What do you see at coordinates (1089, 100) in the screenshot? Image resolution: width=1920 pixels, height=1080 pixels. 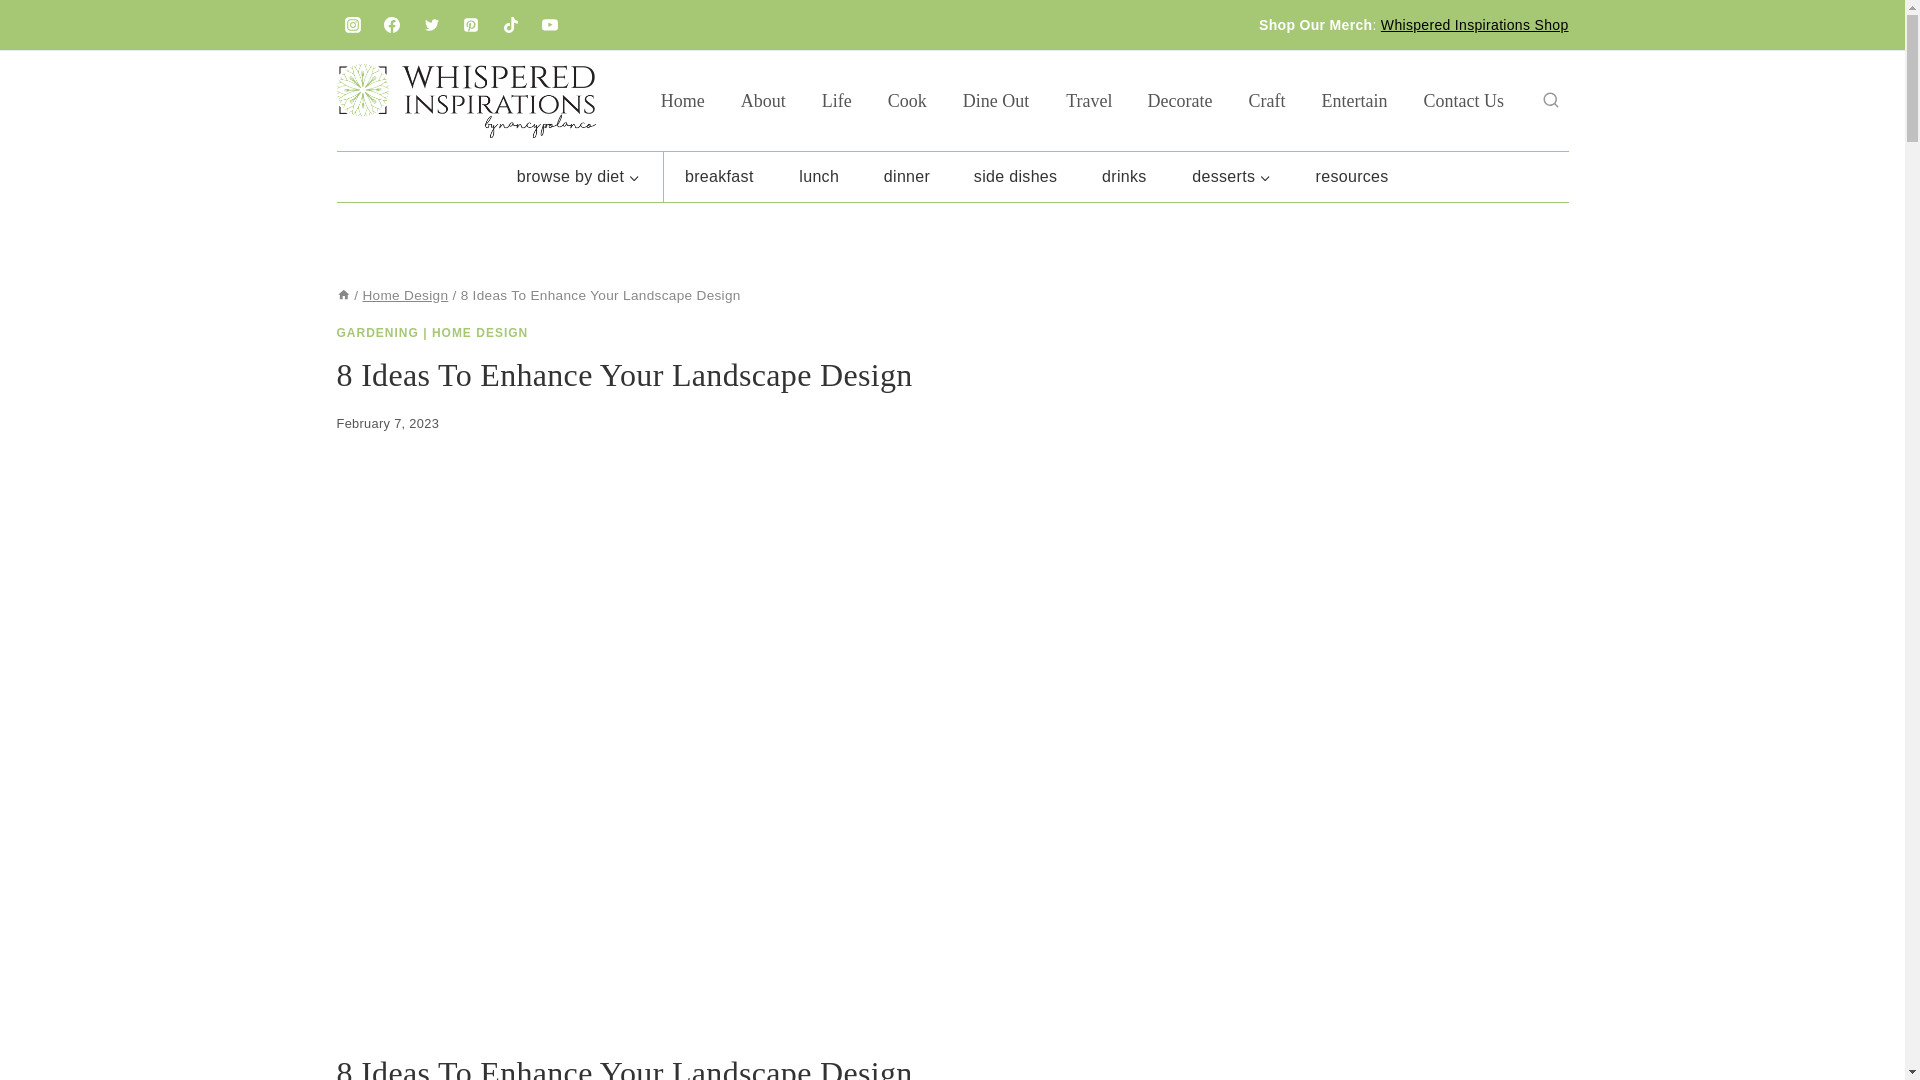 I see `Travel` at bounding box center [1089, 100].